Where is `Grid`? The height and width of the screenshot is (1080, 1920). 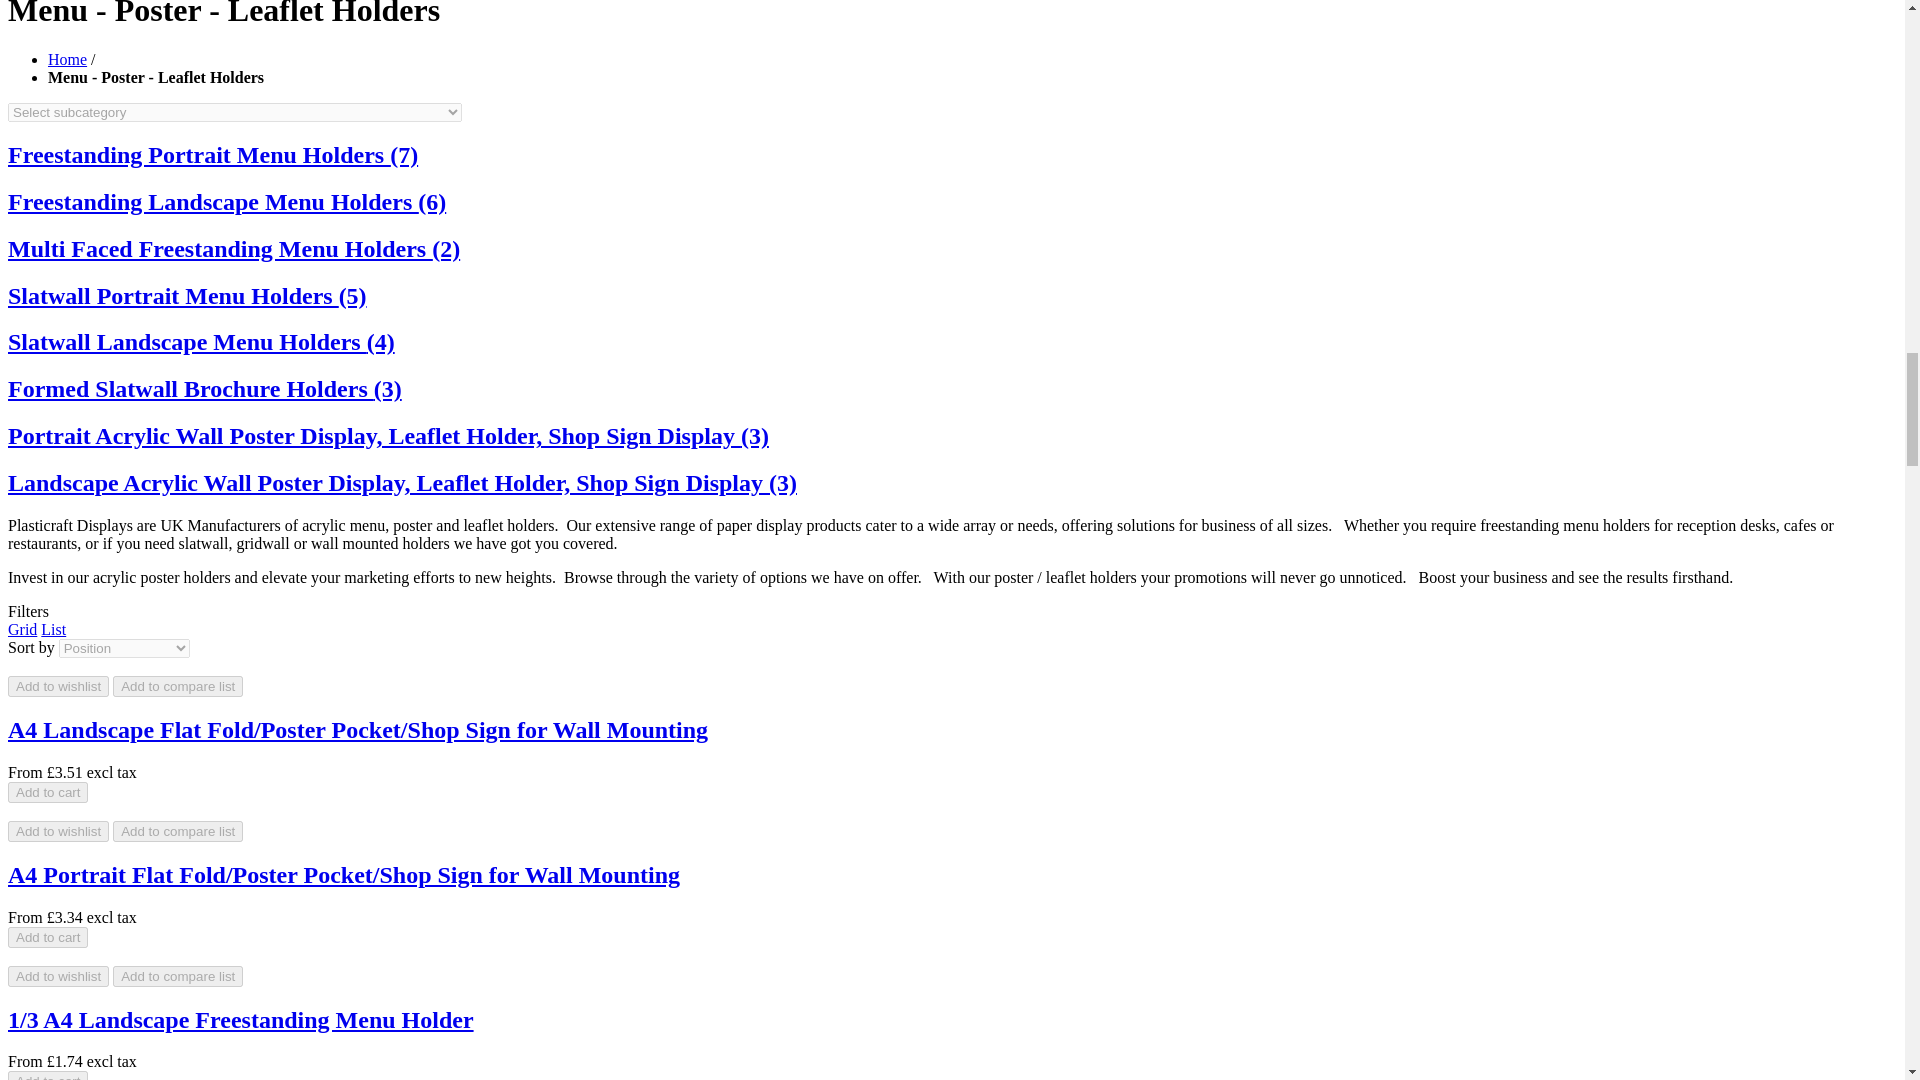 Grid is located at coordinates (22, 630).